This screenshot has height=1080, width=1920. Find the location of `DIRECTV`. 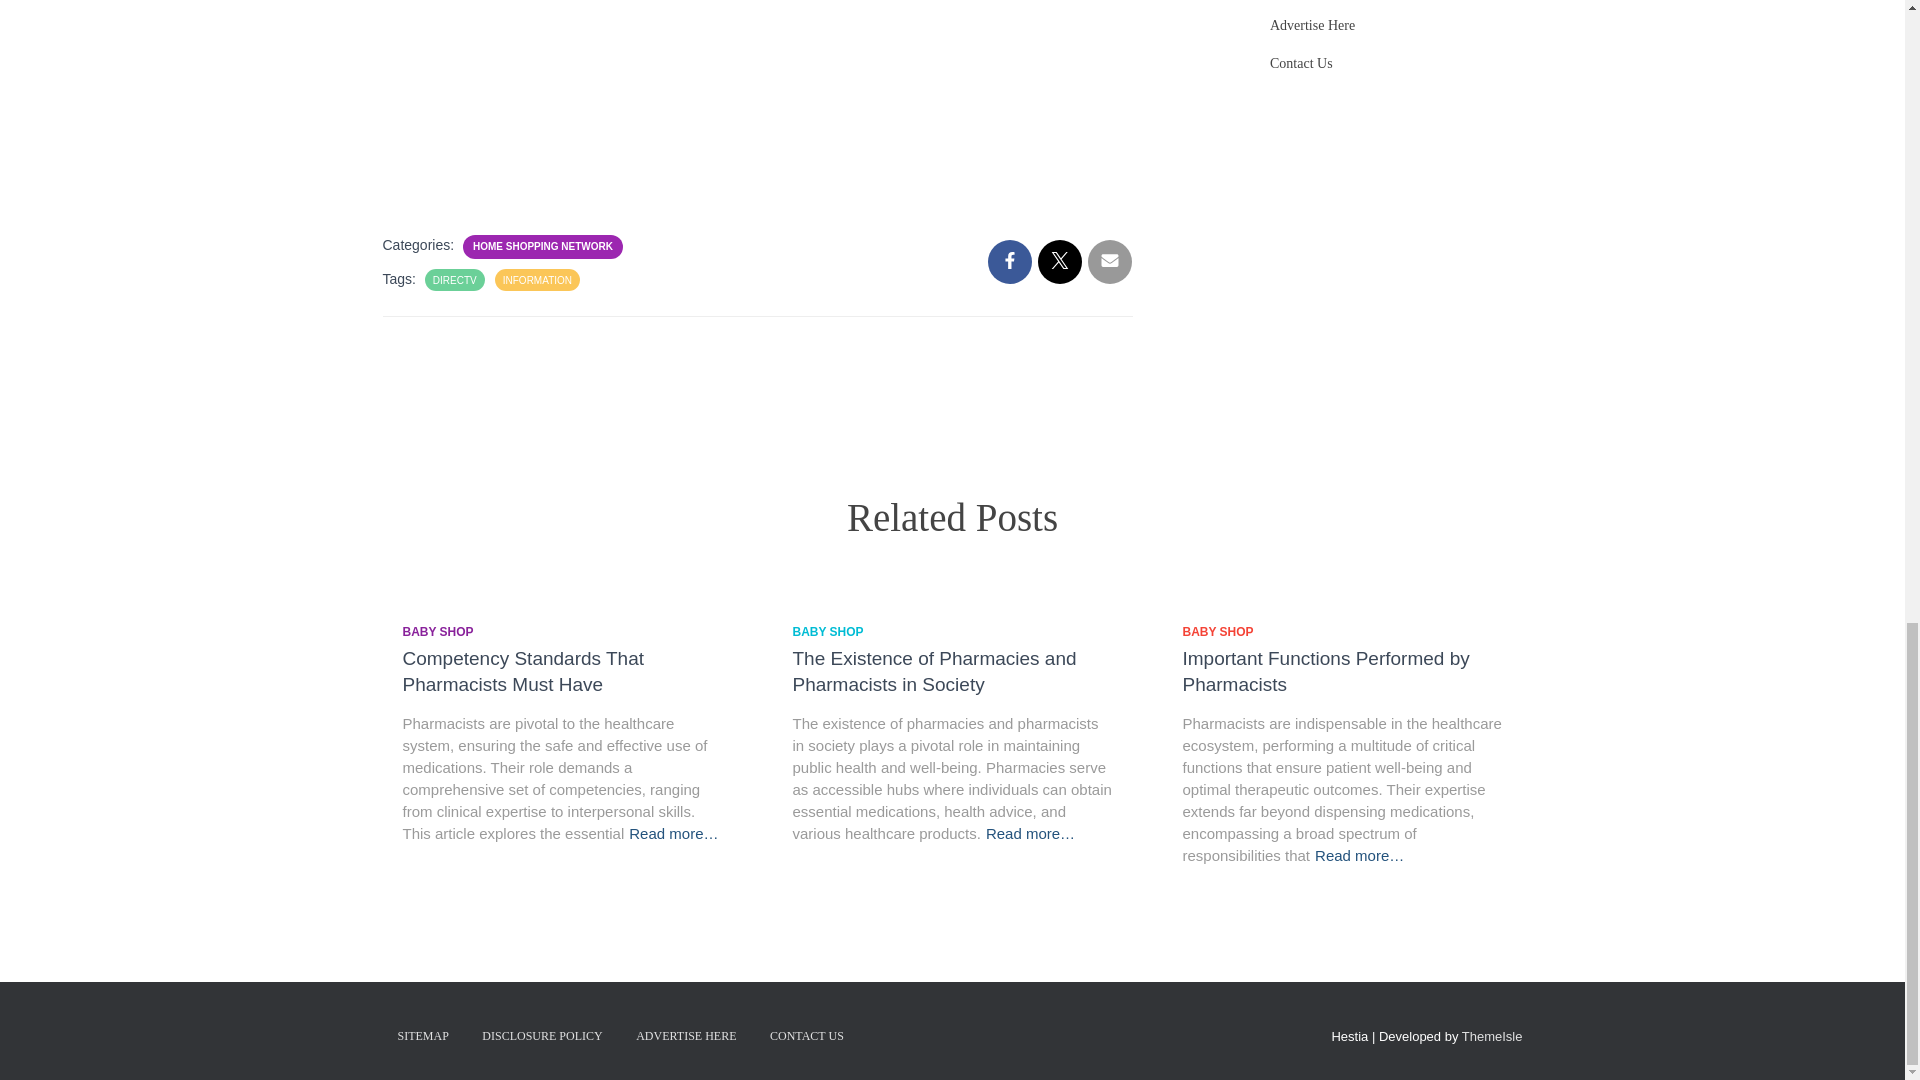

DIRECTV is located at coordinates (454, 280).